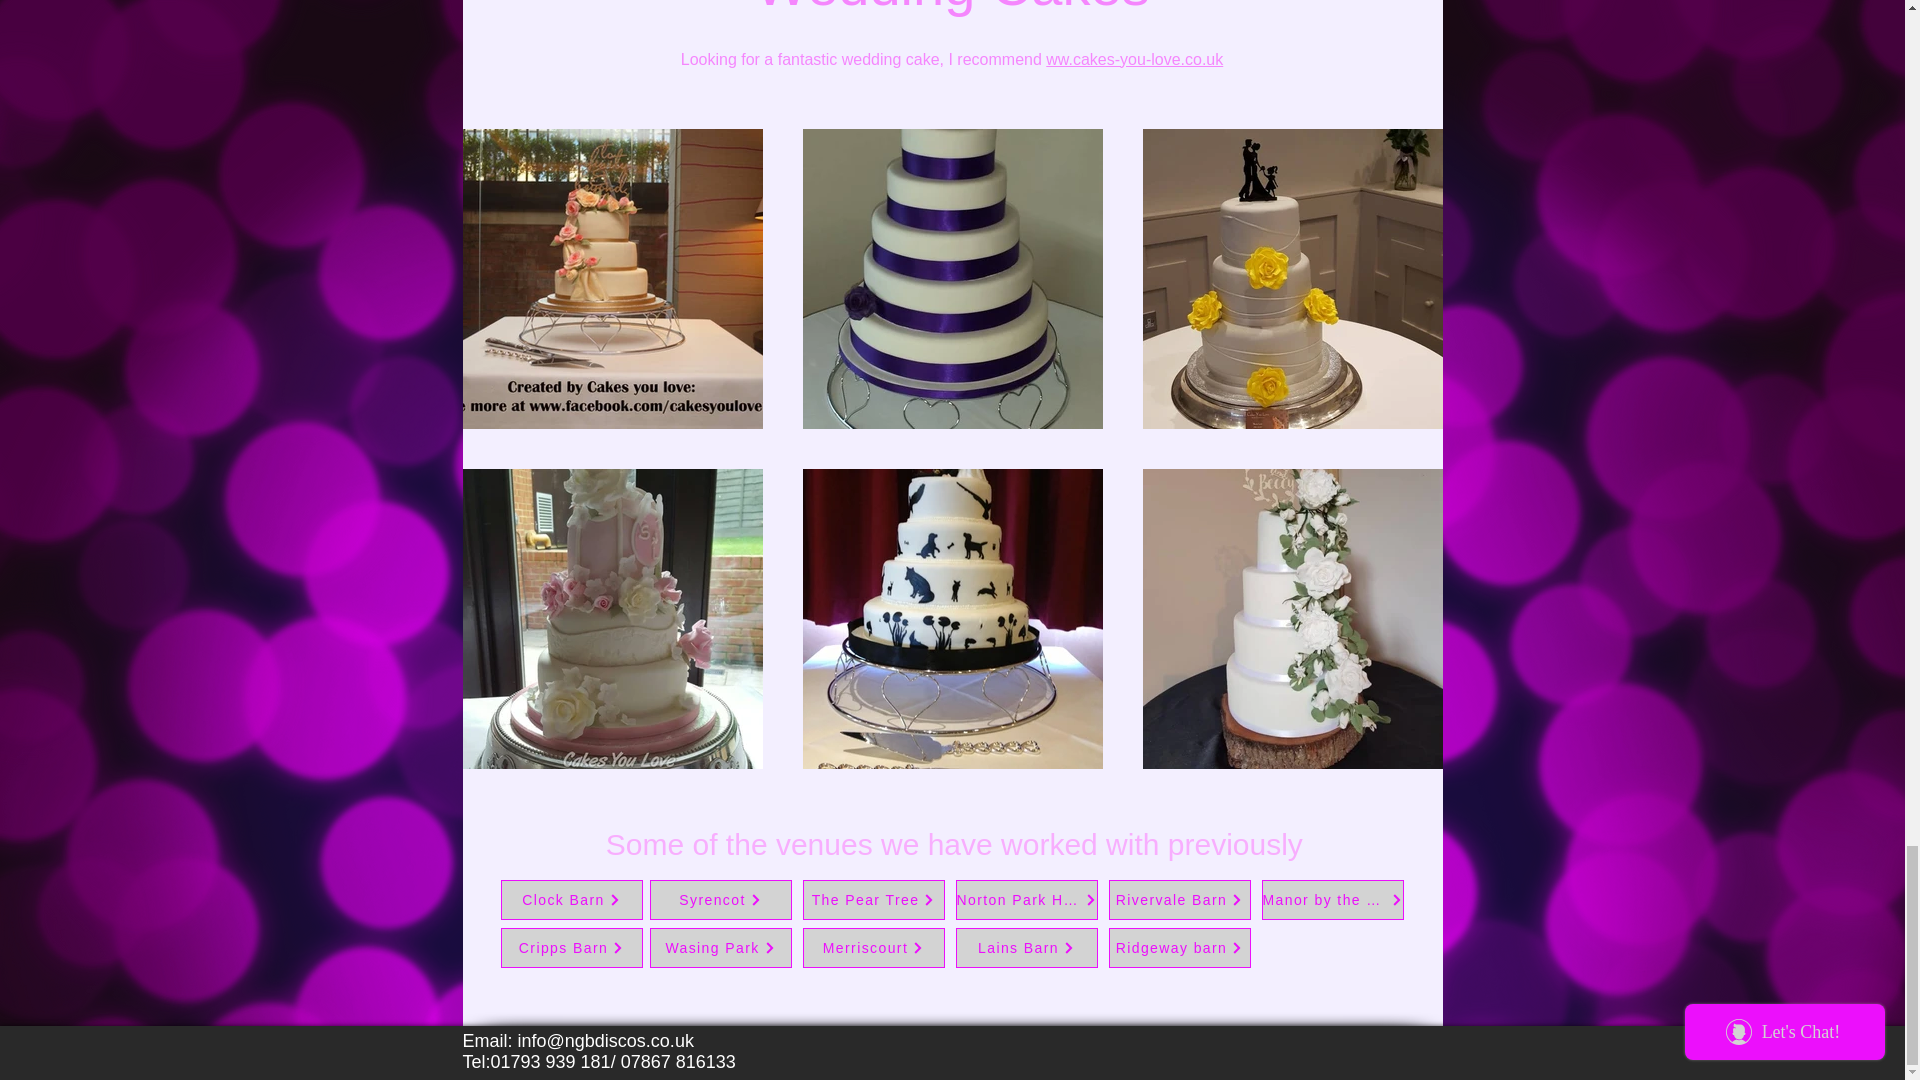  What do you see at coordinates (570, 900) in the screenshot?
I see `Clock Barn` at bounding box center [570, 900].